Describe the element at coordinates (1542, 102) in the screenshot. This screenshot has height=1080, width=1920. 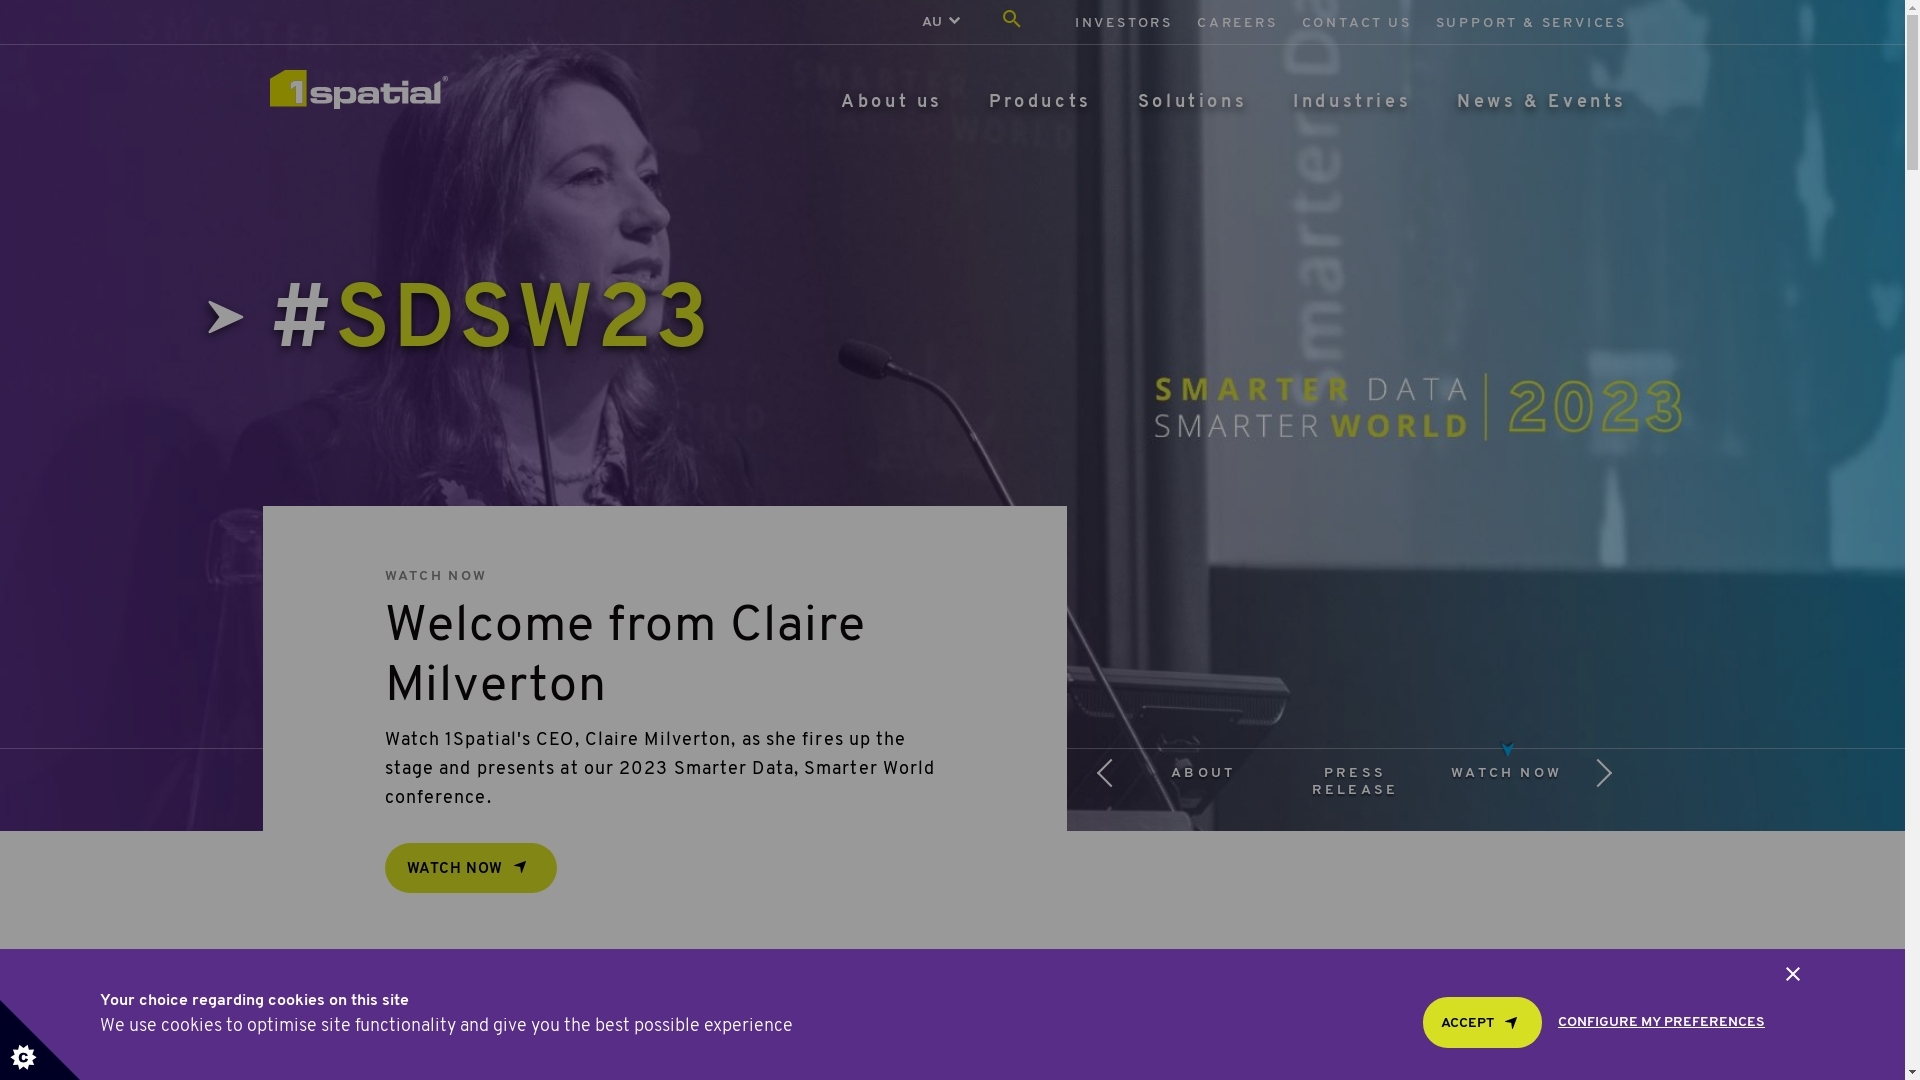
I see `News & Events` at that location.